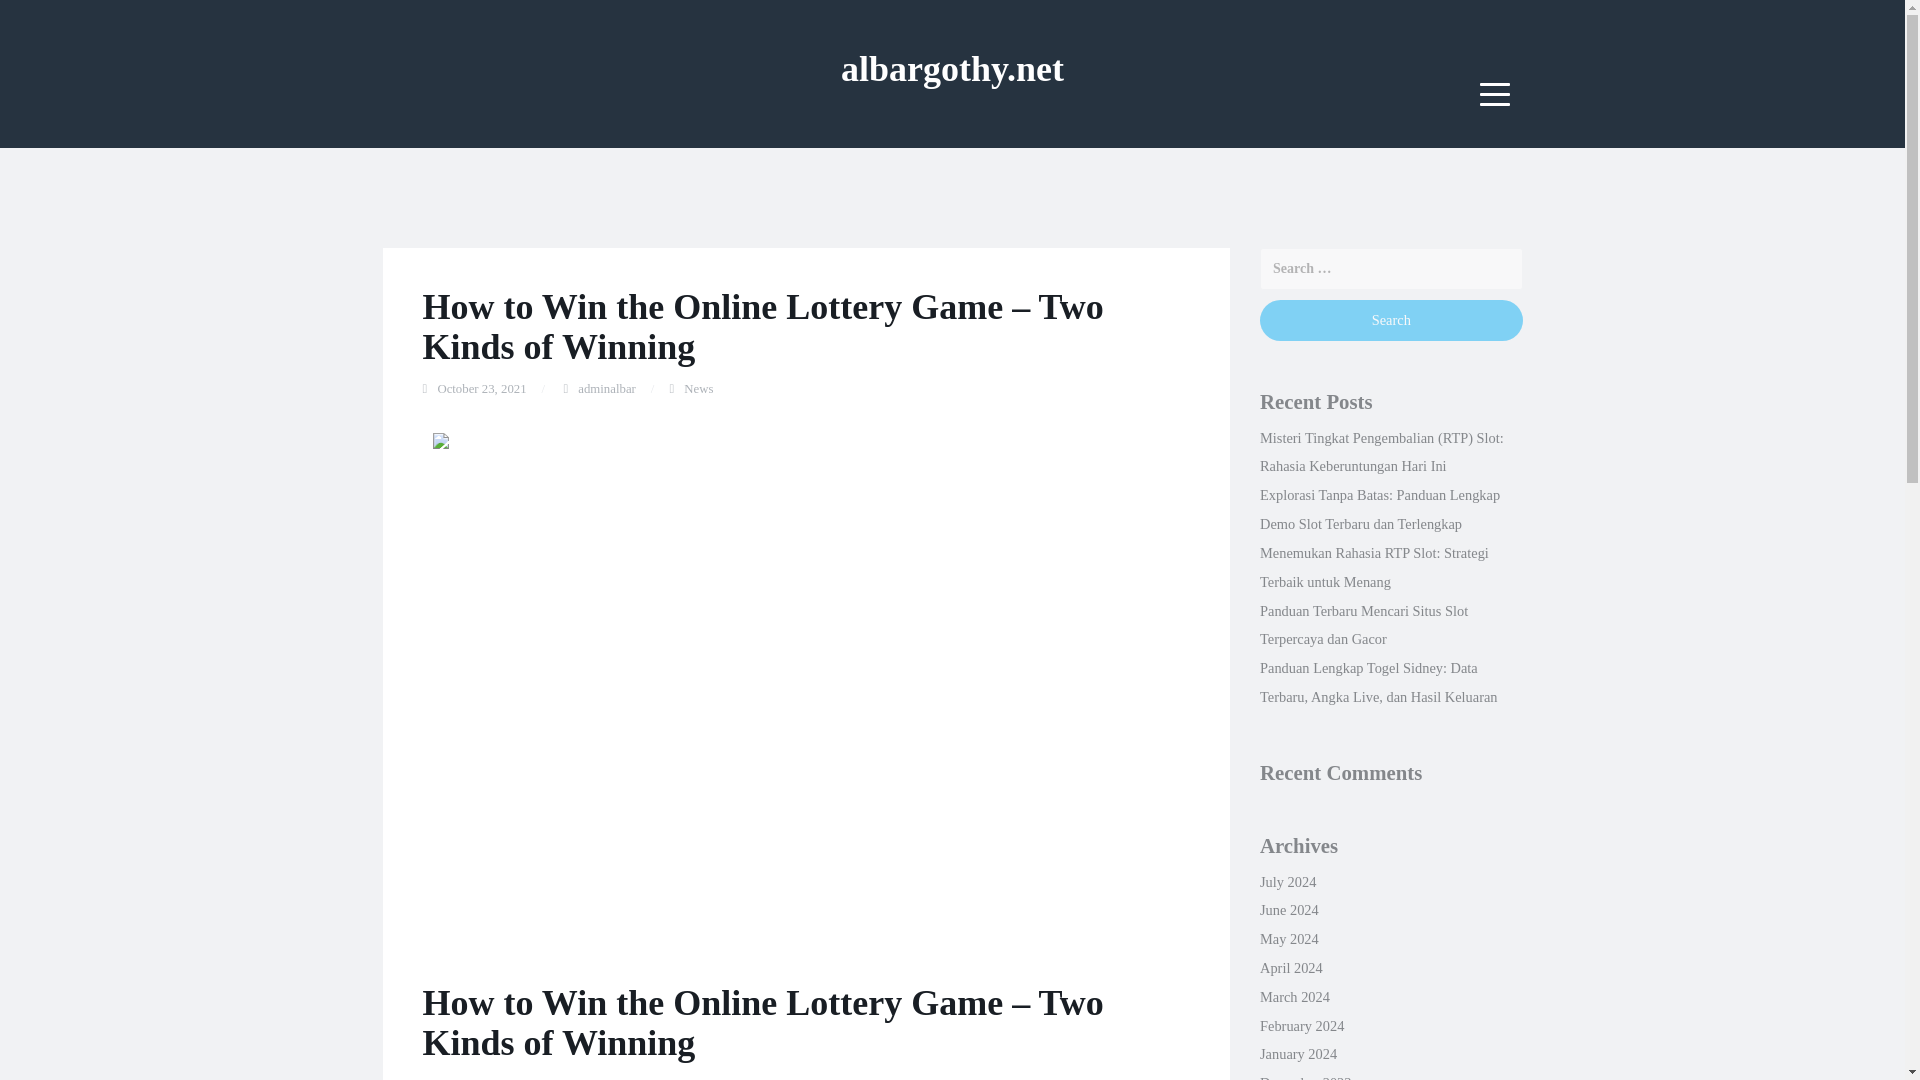  I want to click on April 2024, so click(1290, 968).